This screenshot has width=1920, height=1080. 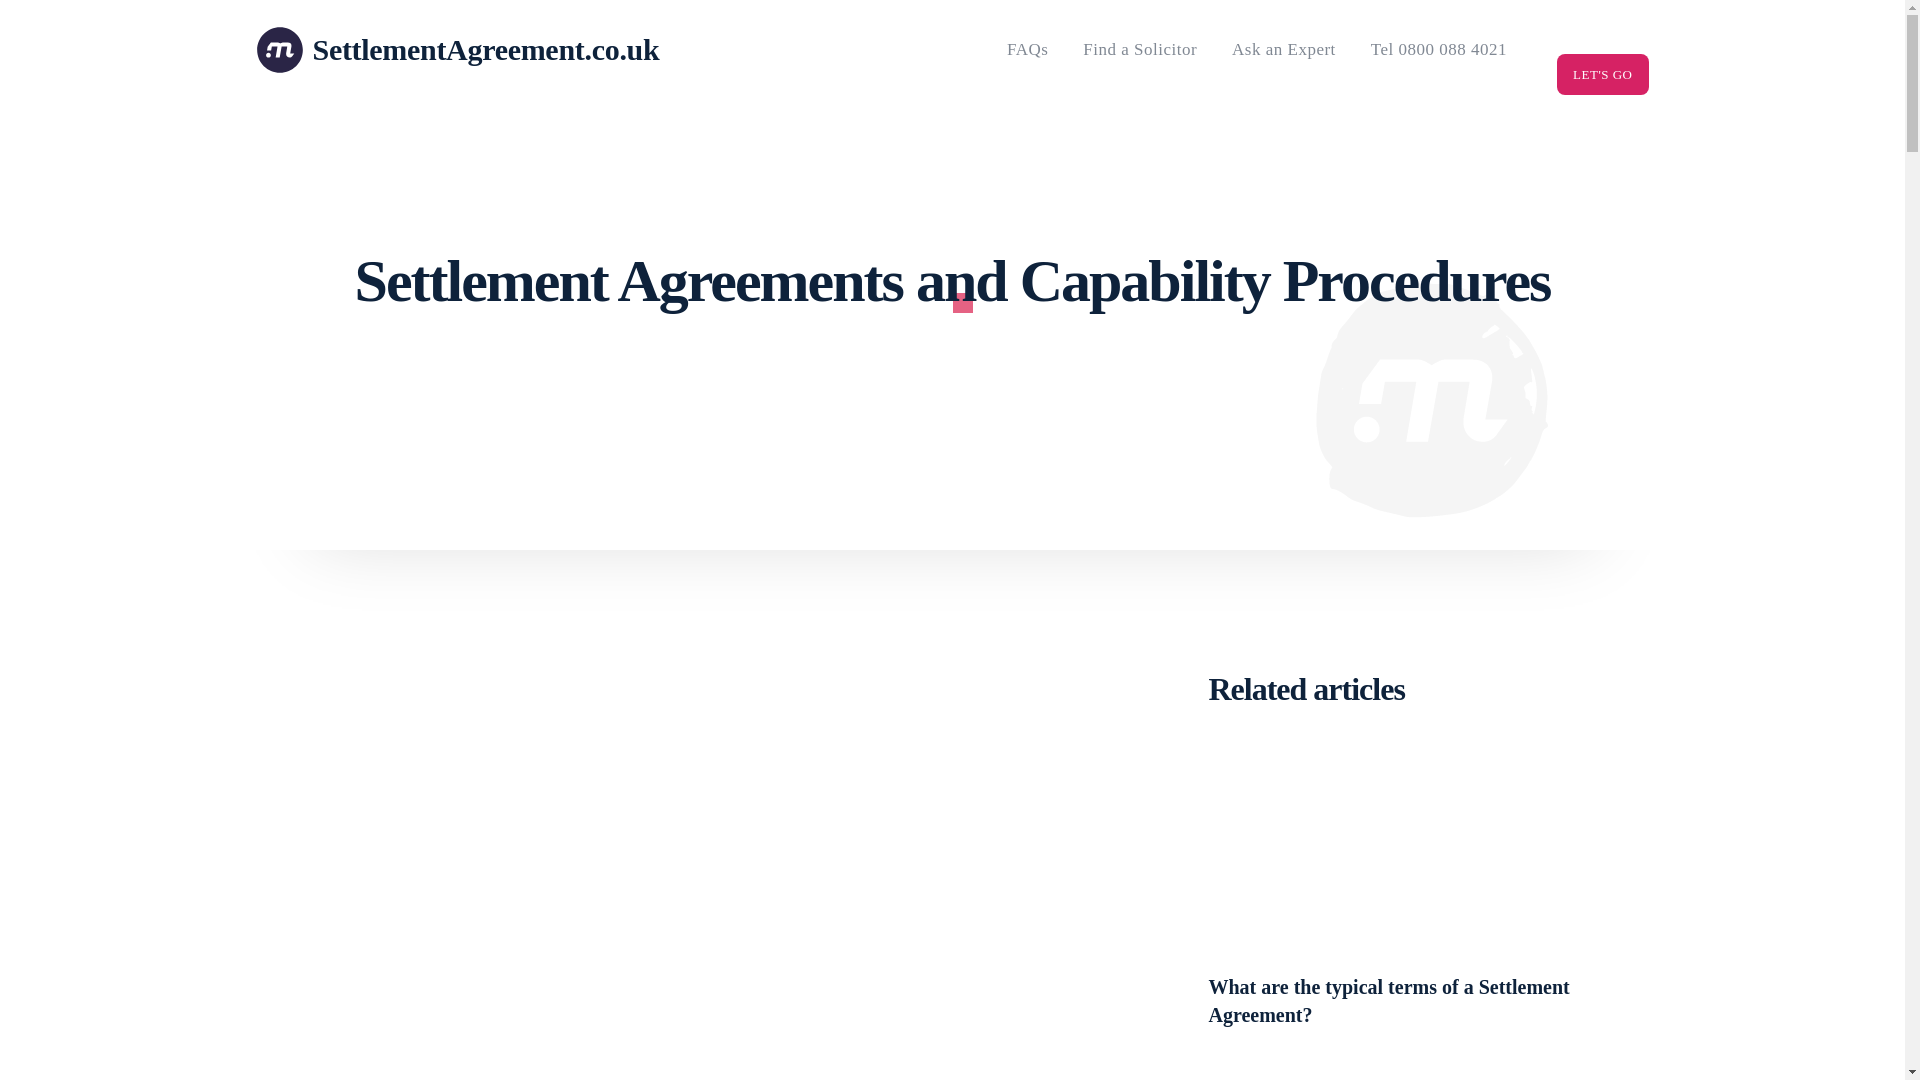 What do you see at coordinates (1602, 74) in the screenshot?
I see `Let's go` at bounding box center [1602, 74].